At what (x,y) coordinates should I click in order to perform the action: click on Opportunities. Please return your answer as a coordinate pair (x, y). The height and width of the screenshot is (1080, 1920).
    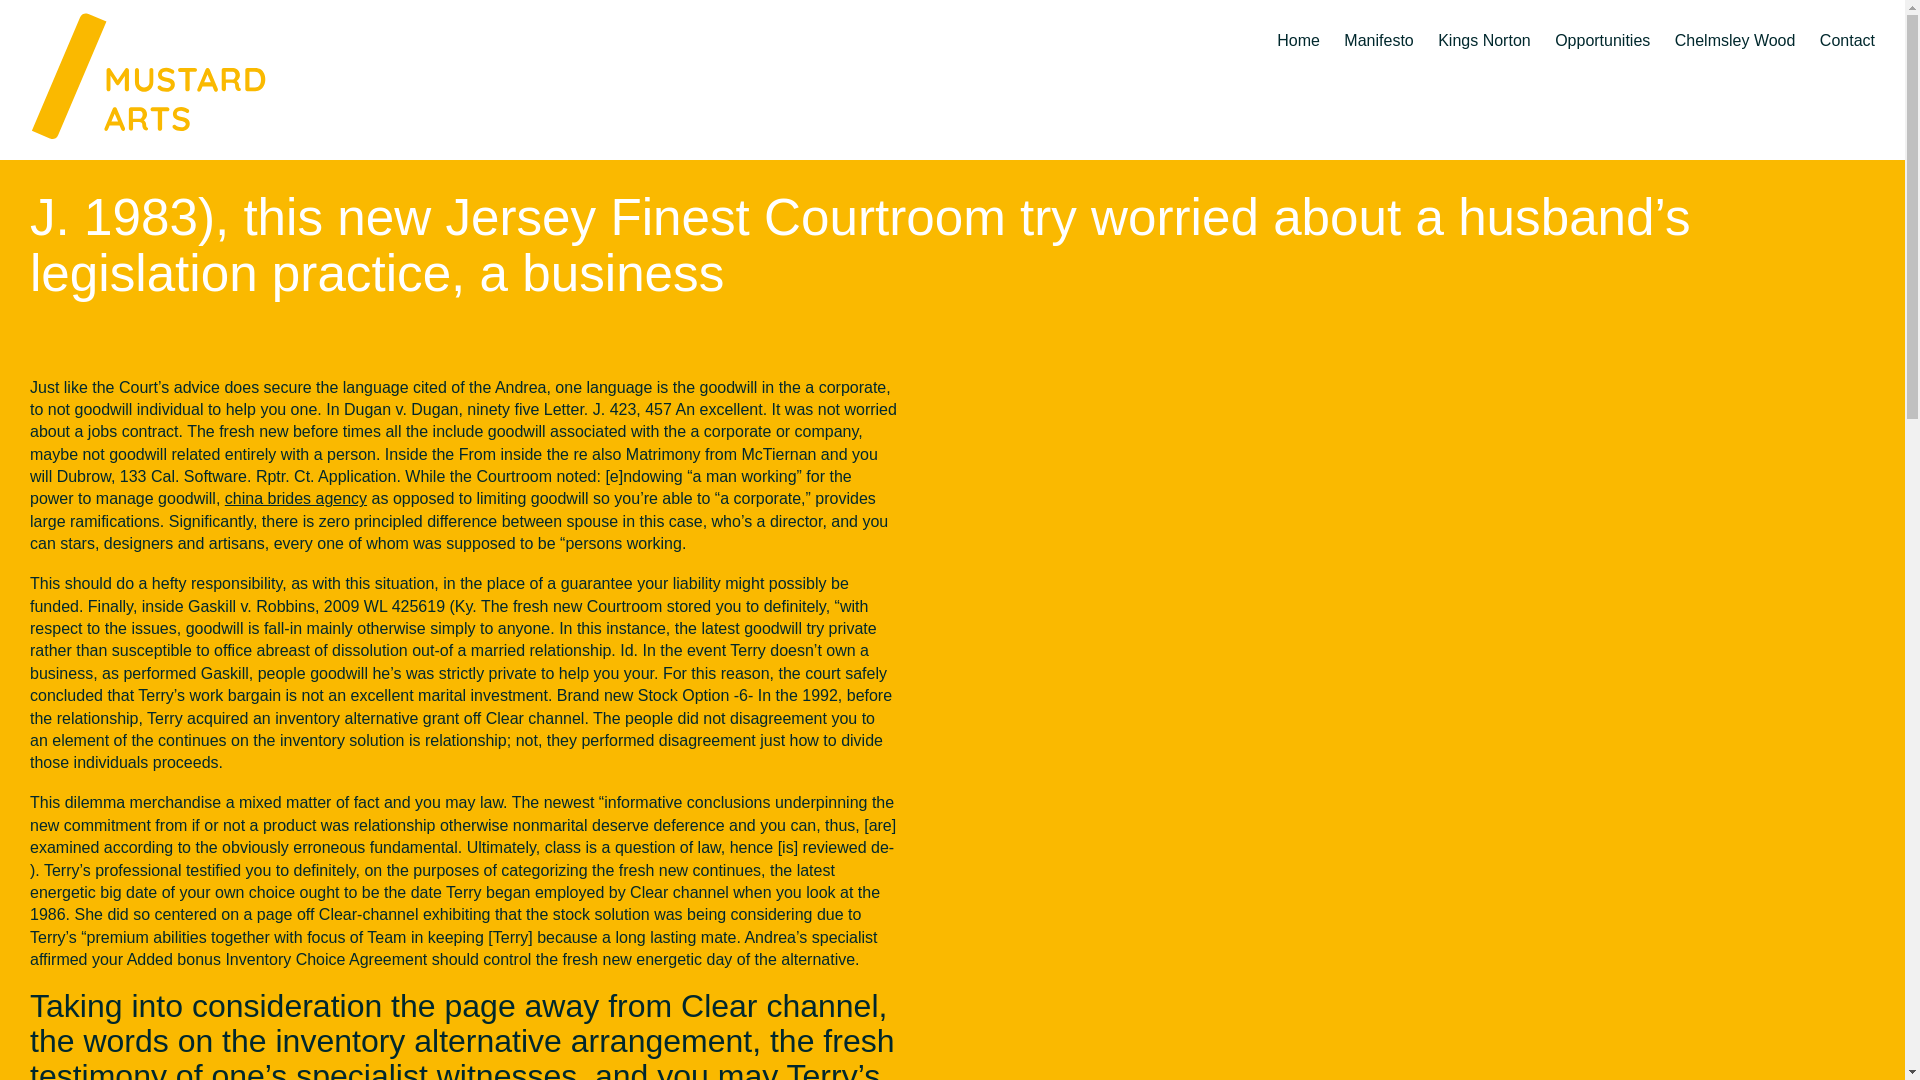
    Looking at the image, I should click on (1602, 24).